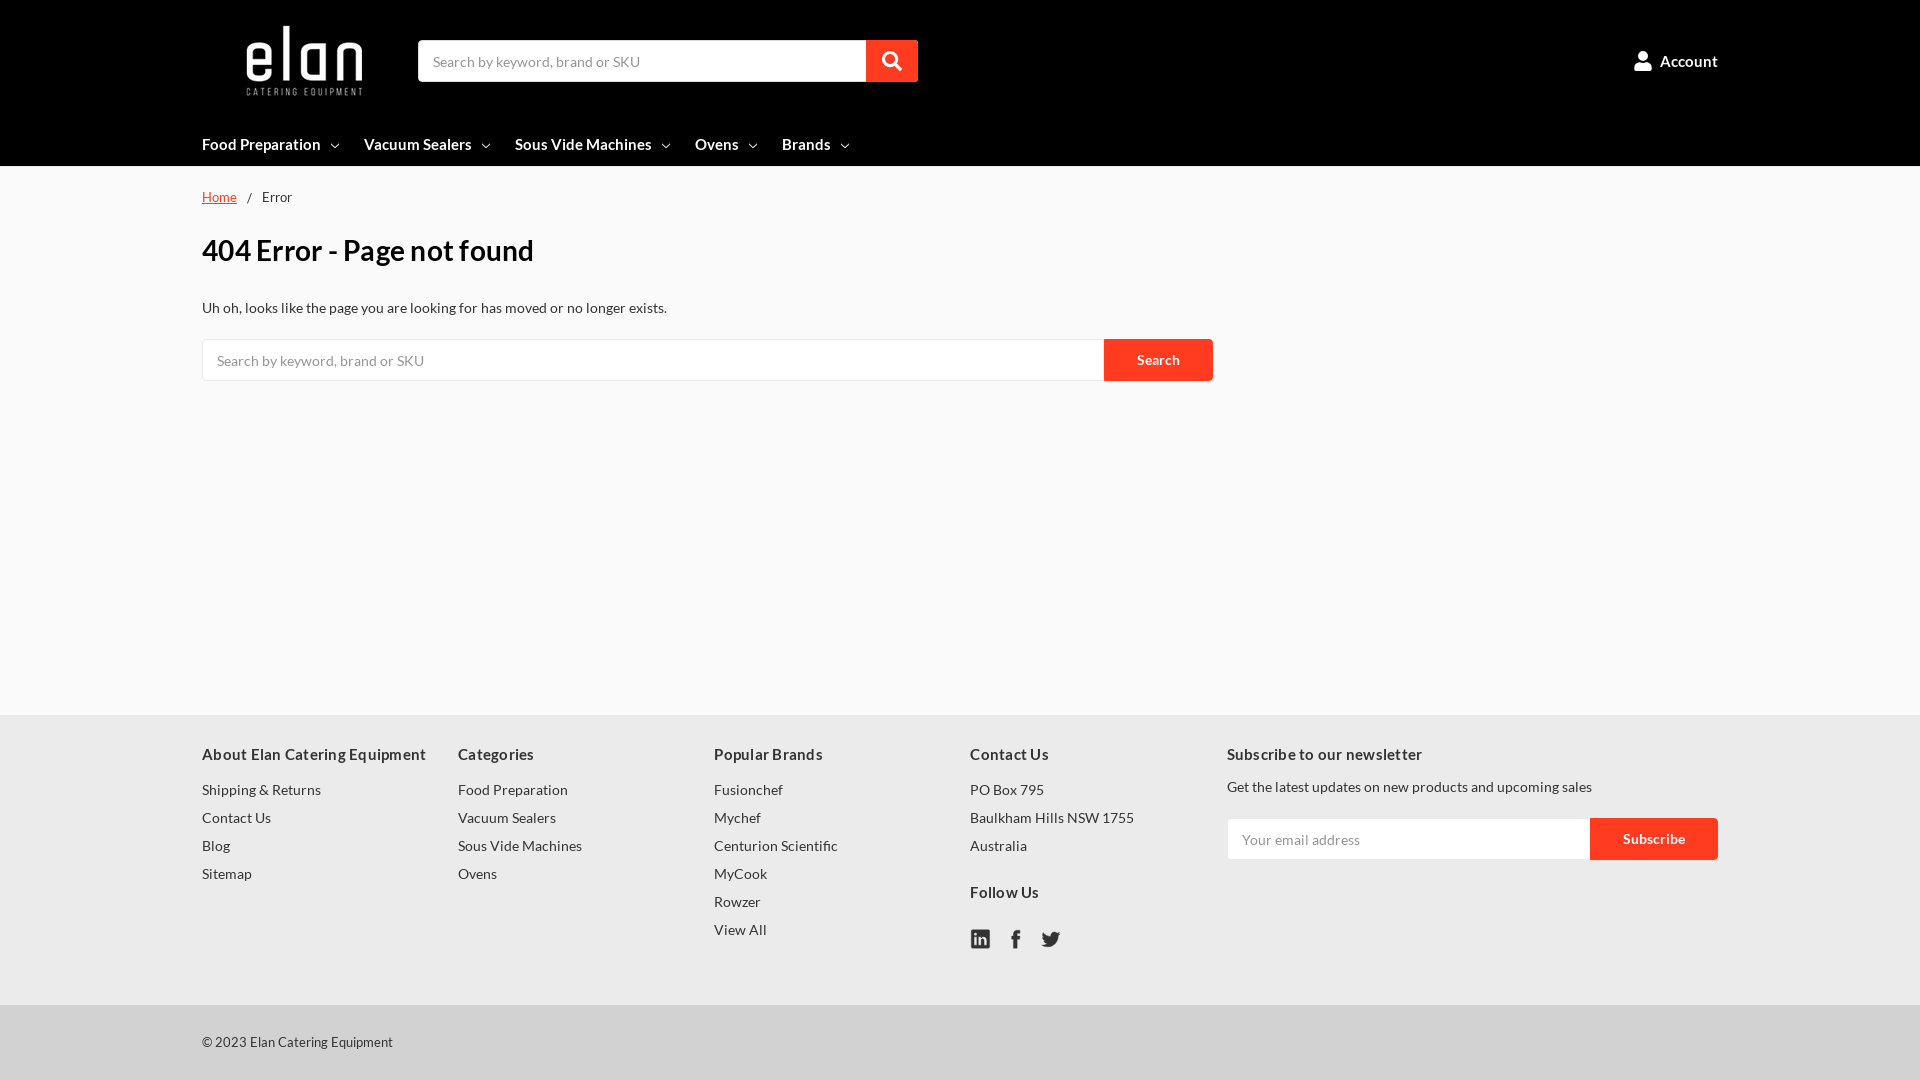 The image size is (1920, 1080). Describe the element at coordinates (428, 144) in the screenshot. I see `Vacuum Sealers` at that location.